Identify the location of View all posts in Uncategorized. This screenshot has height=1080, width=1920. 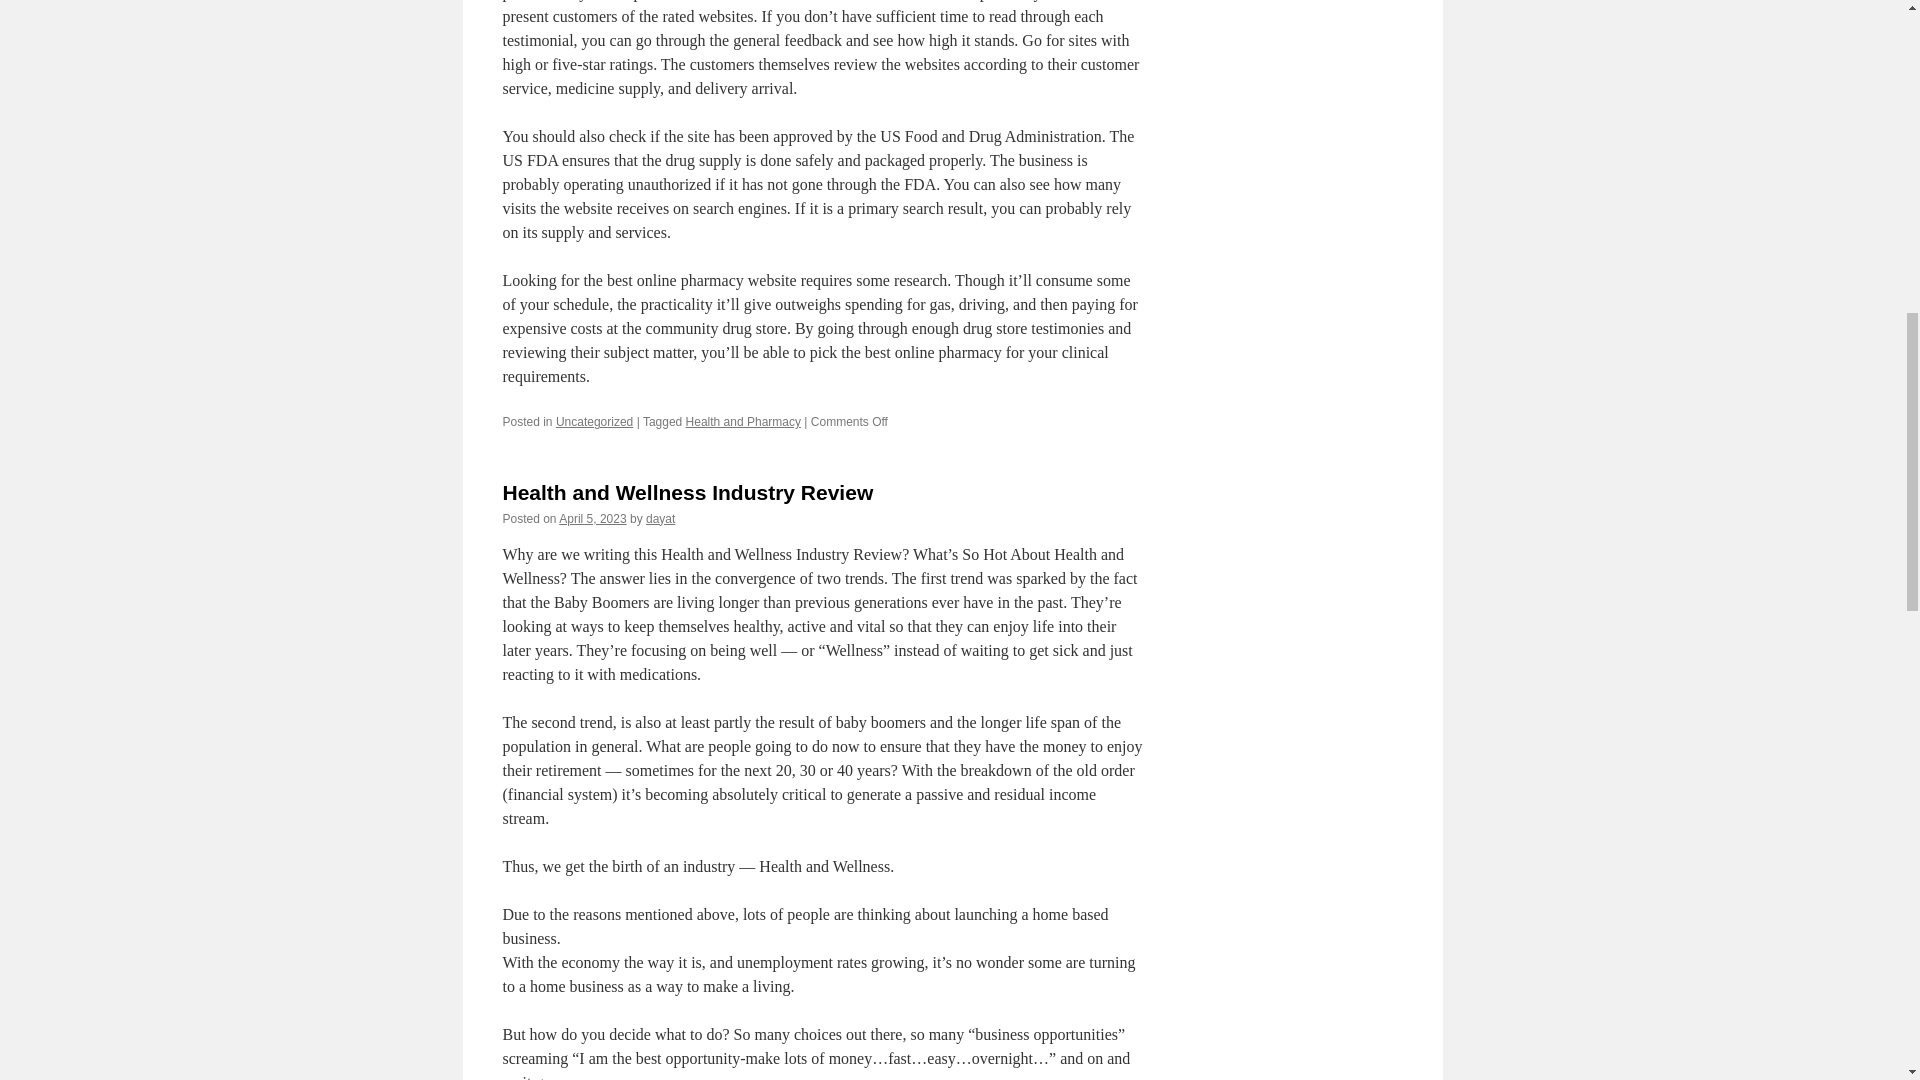
(594, 421).